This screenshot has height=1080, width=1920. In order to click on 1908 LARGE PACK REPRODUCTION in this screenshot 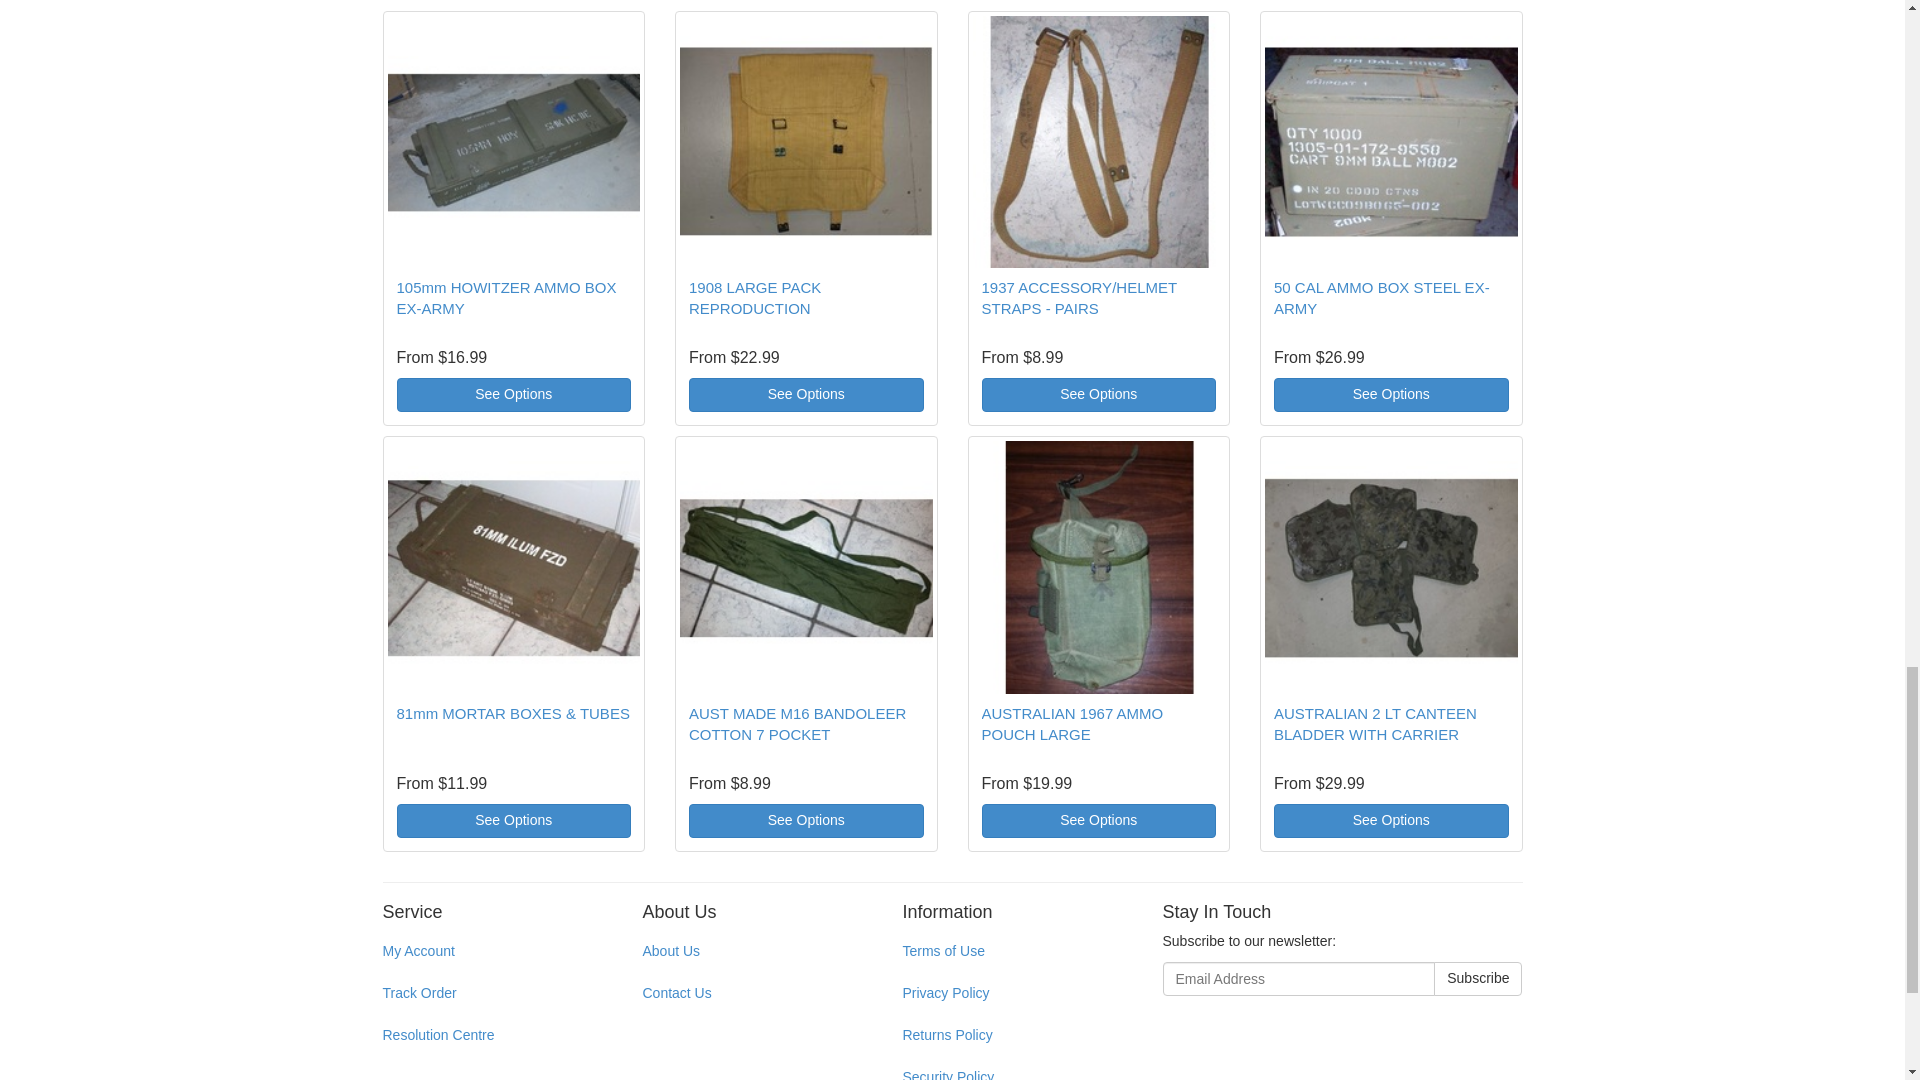, I will do `click(755, 298)`.